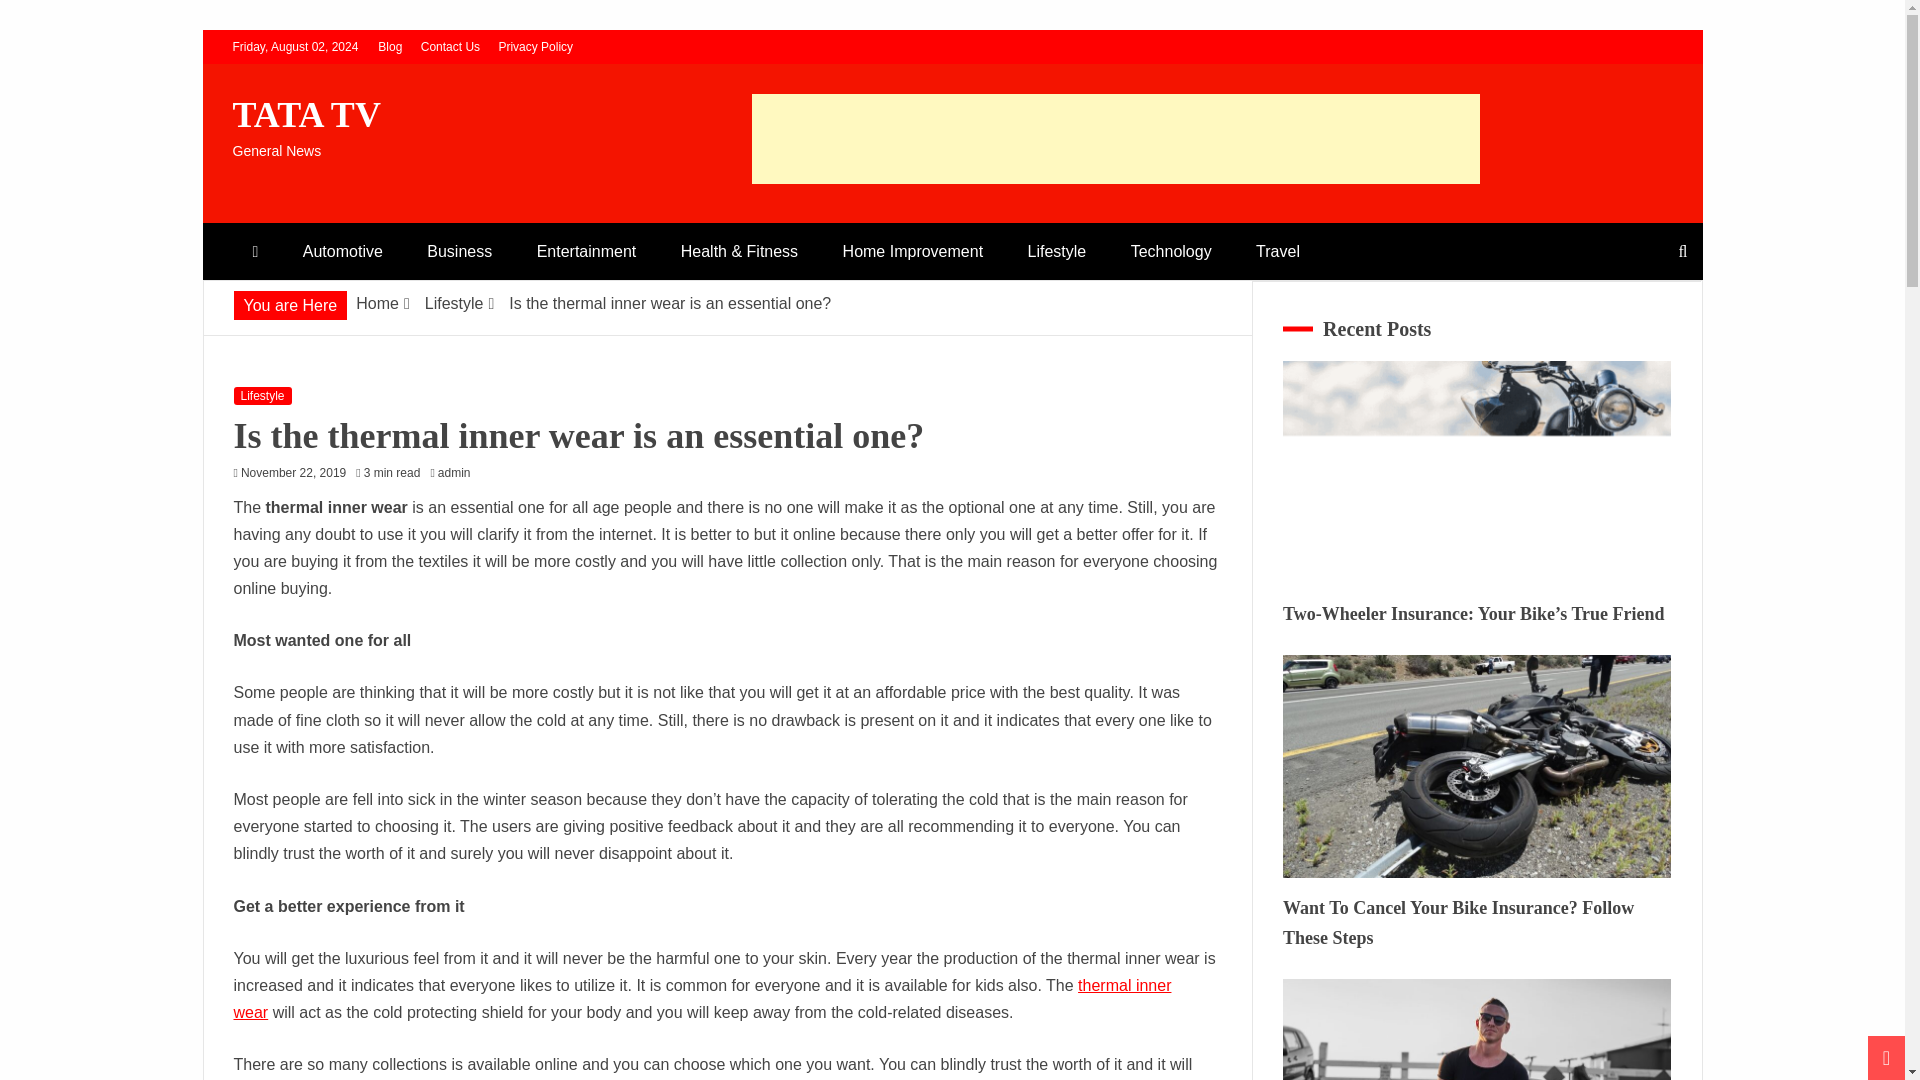 The width and height of the screenshot is (1920, 1080). What do you see at coordinates (454, 303) in the screenshot?
I see `Lifestyle` at bounding box center [454, 303].